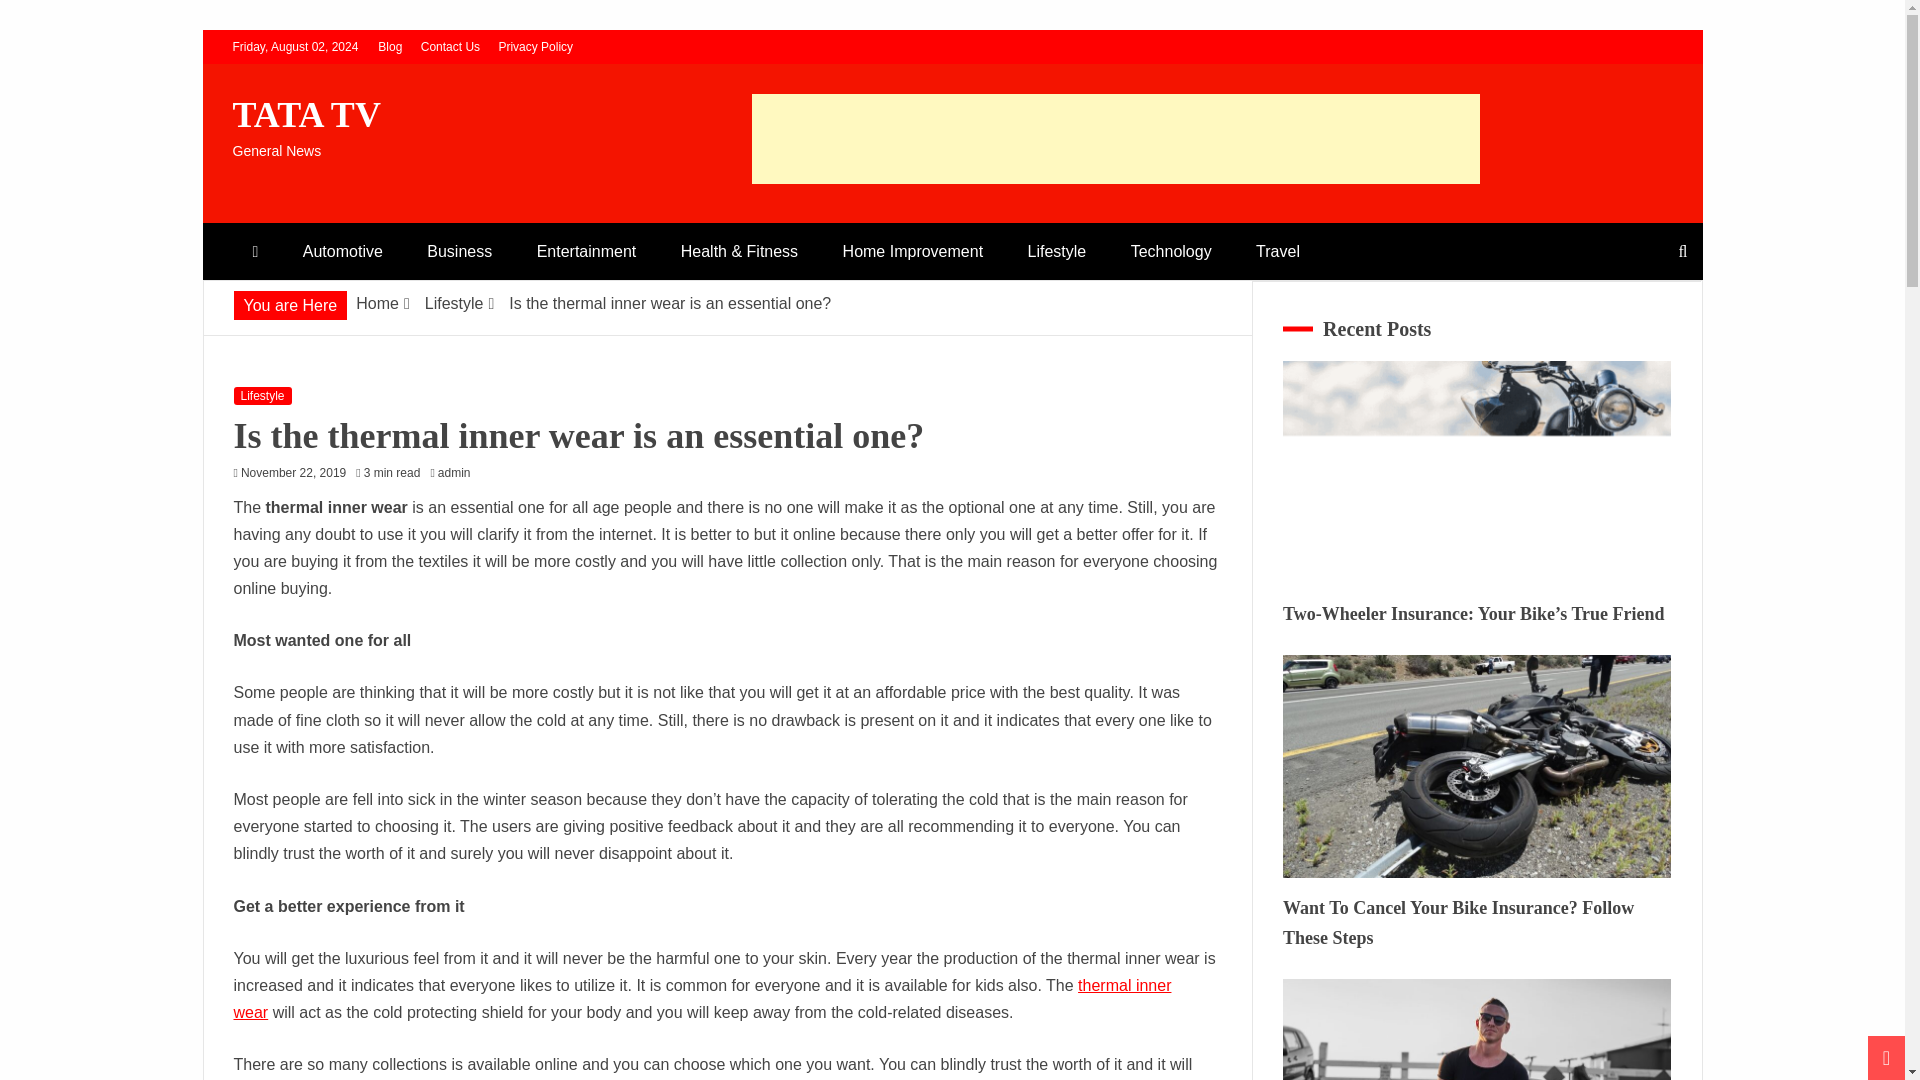 The width and height of the screenshot is (1920, 1080). What do you see at coordinates (454, 303) in the screenshot?
I see `Lifestyle` at bounding box center [454, 303].